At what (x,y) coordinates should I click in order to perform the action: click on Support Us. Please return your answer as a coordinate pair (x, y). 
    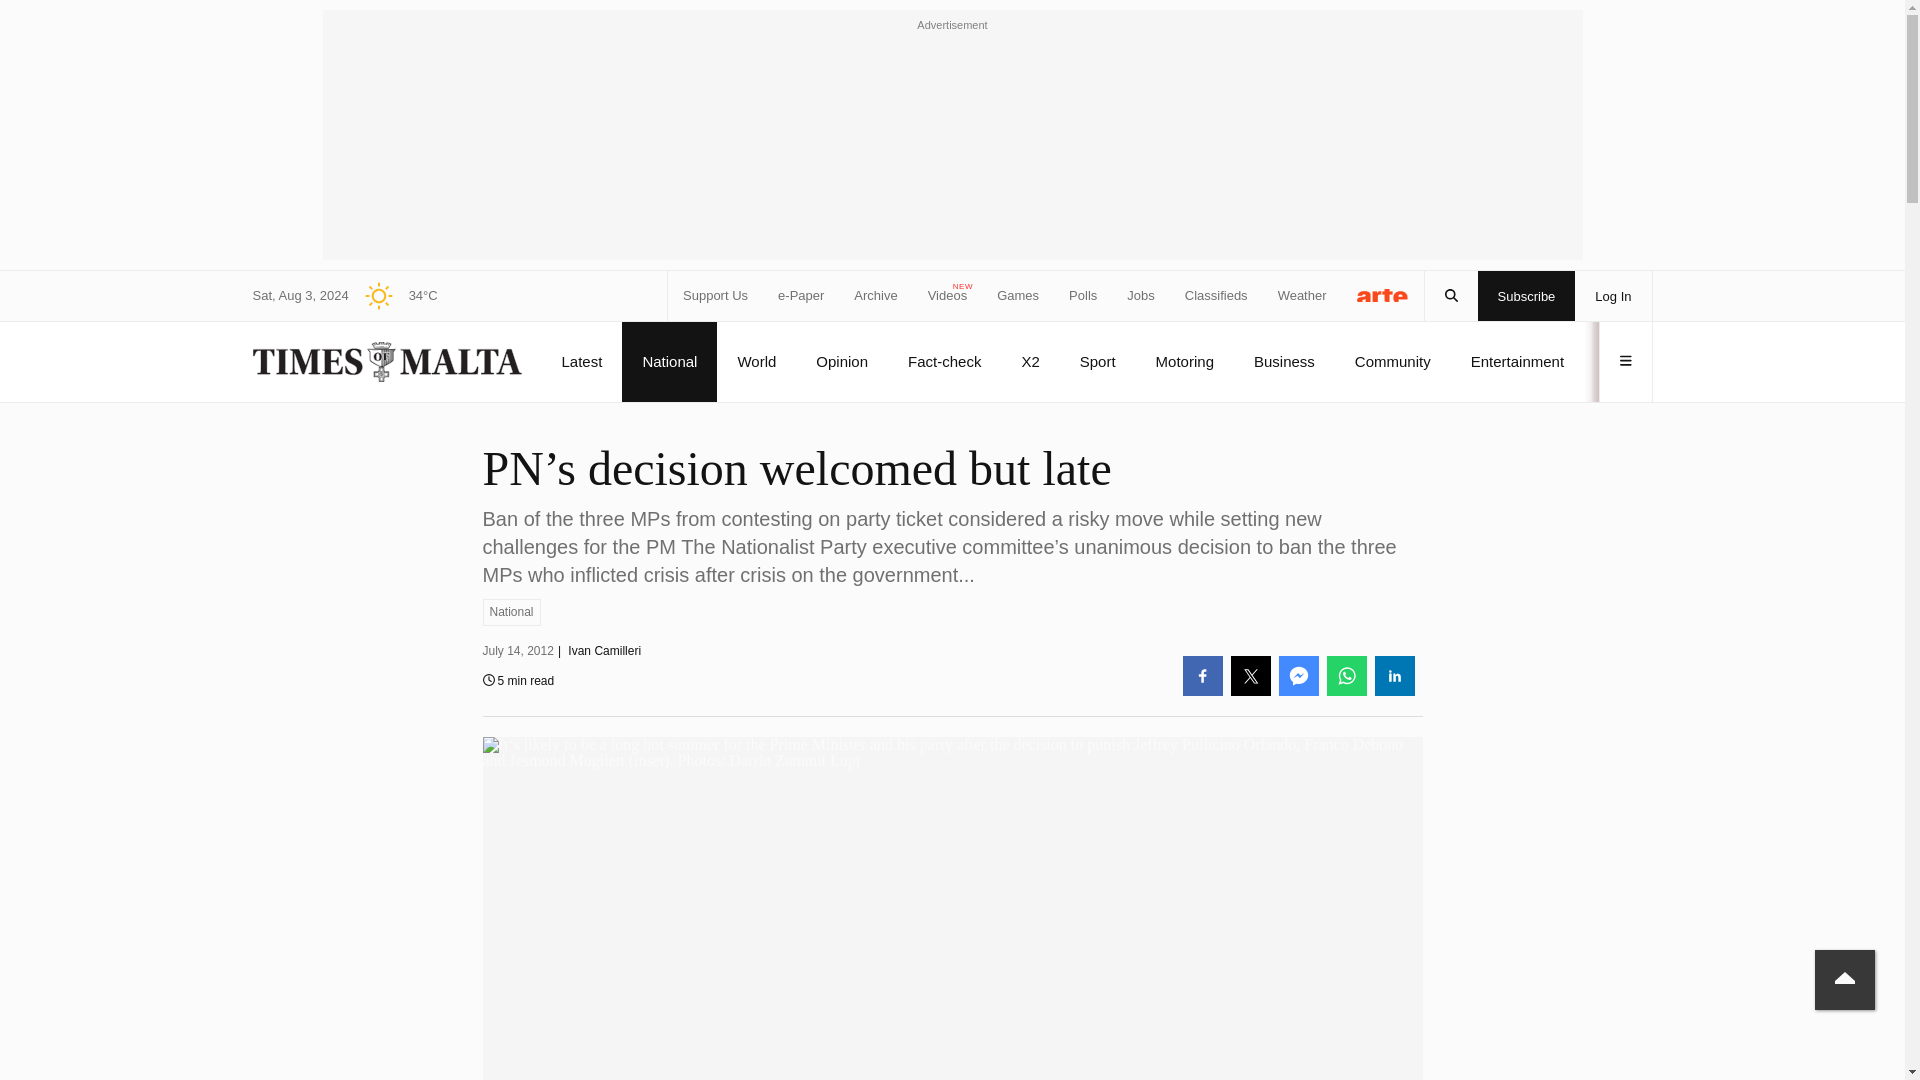
    Looking at the image, I should click on (716, 296).